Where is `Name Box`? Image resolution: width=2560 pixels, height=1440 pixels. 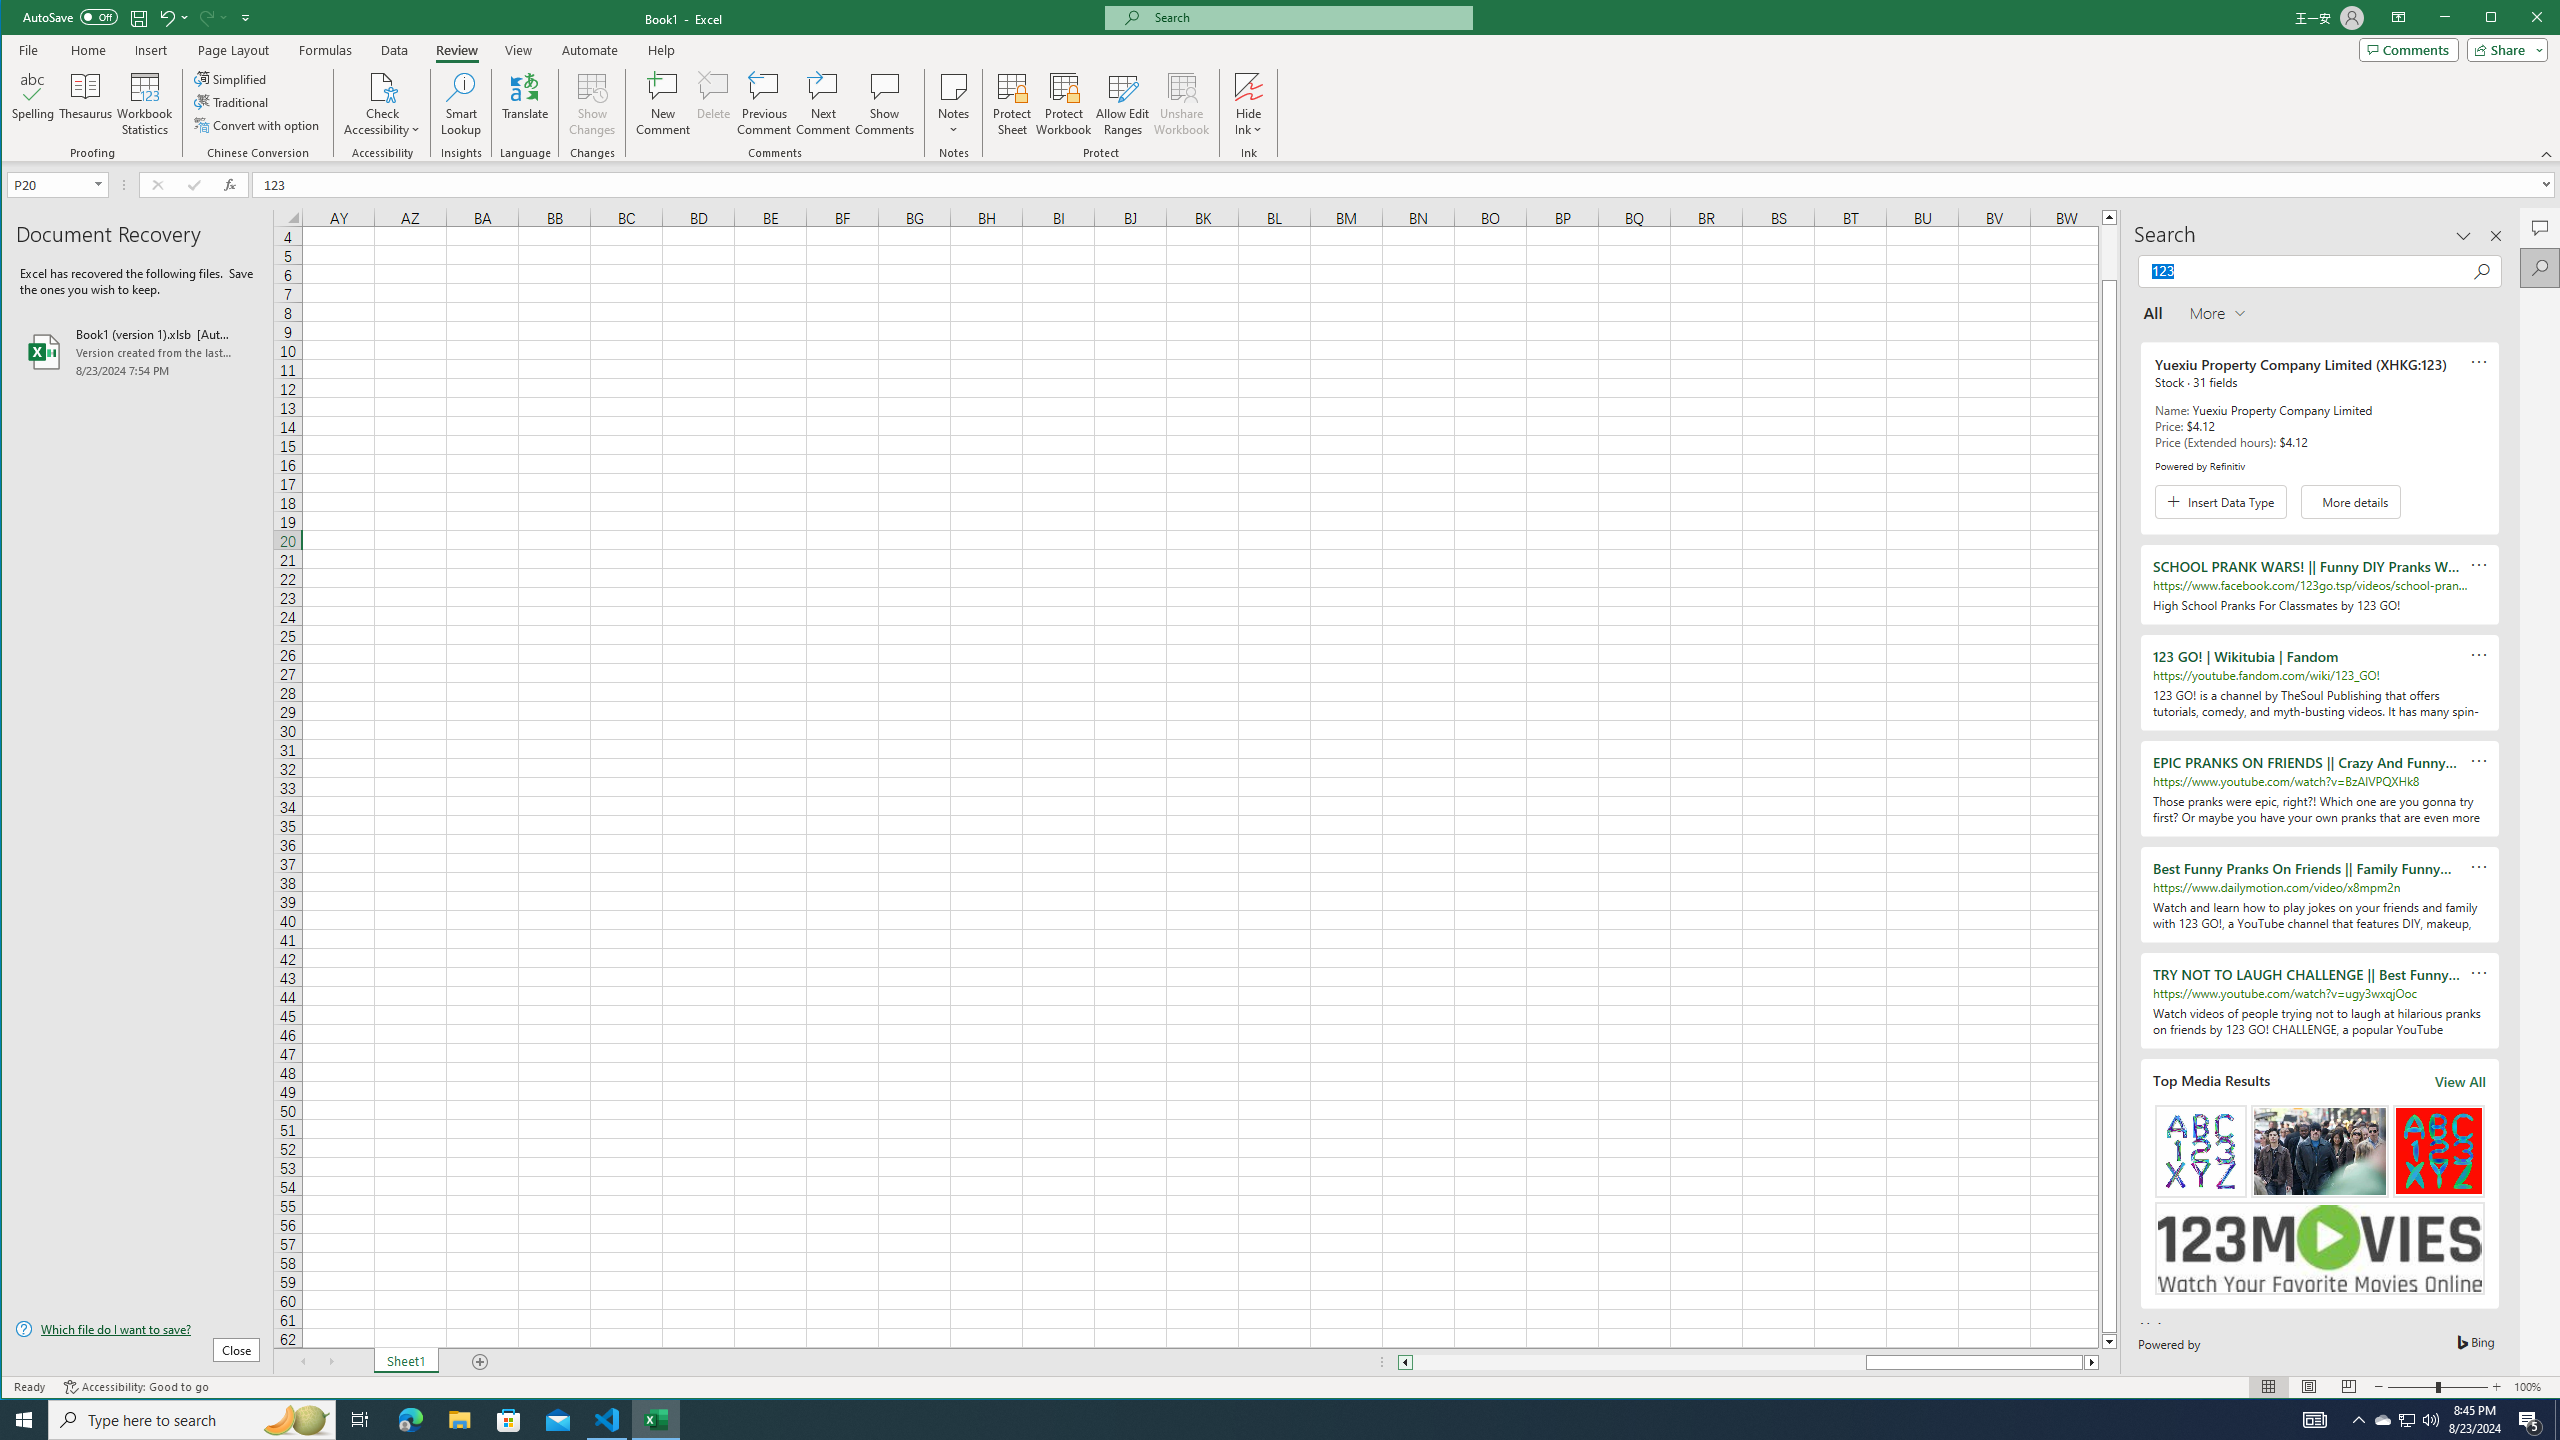
Name Box is located at coordinates (57, 184).